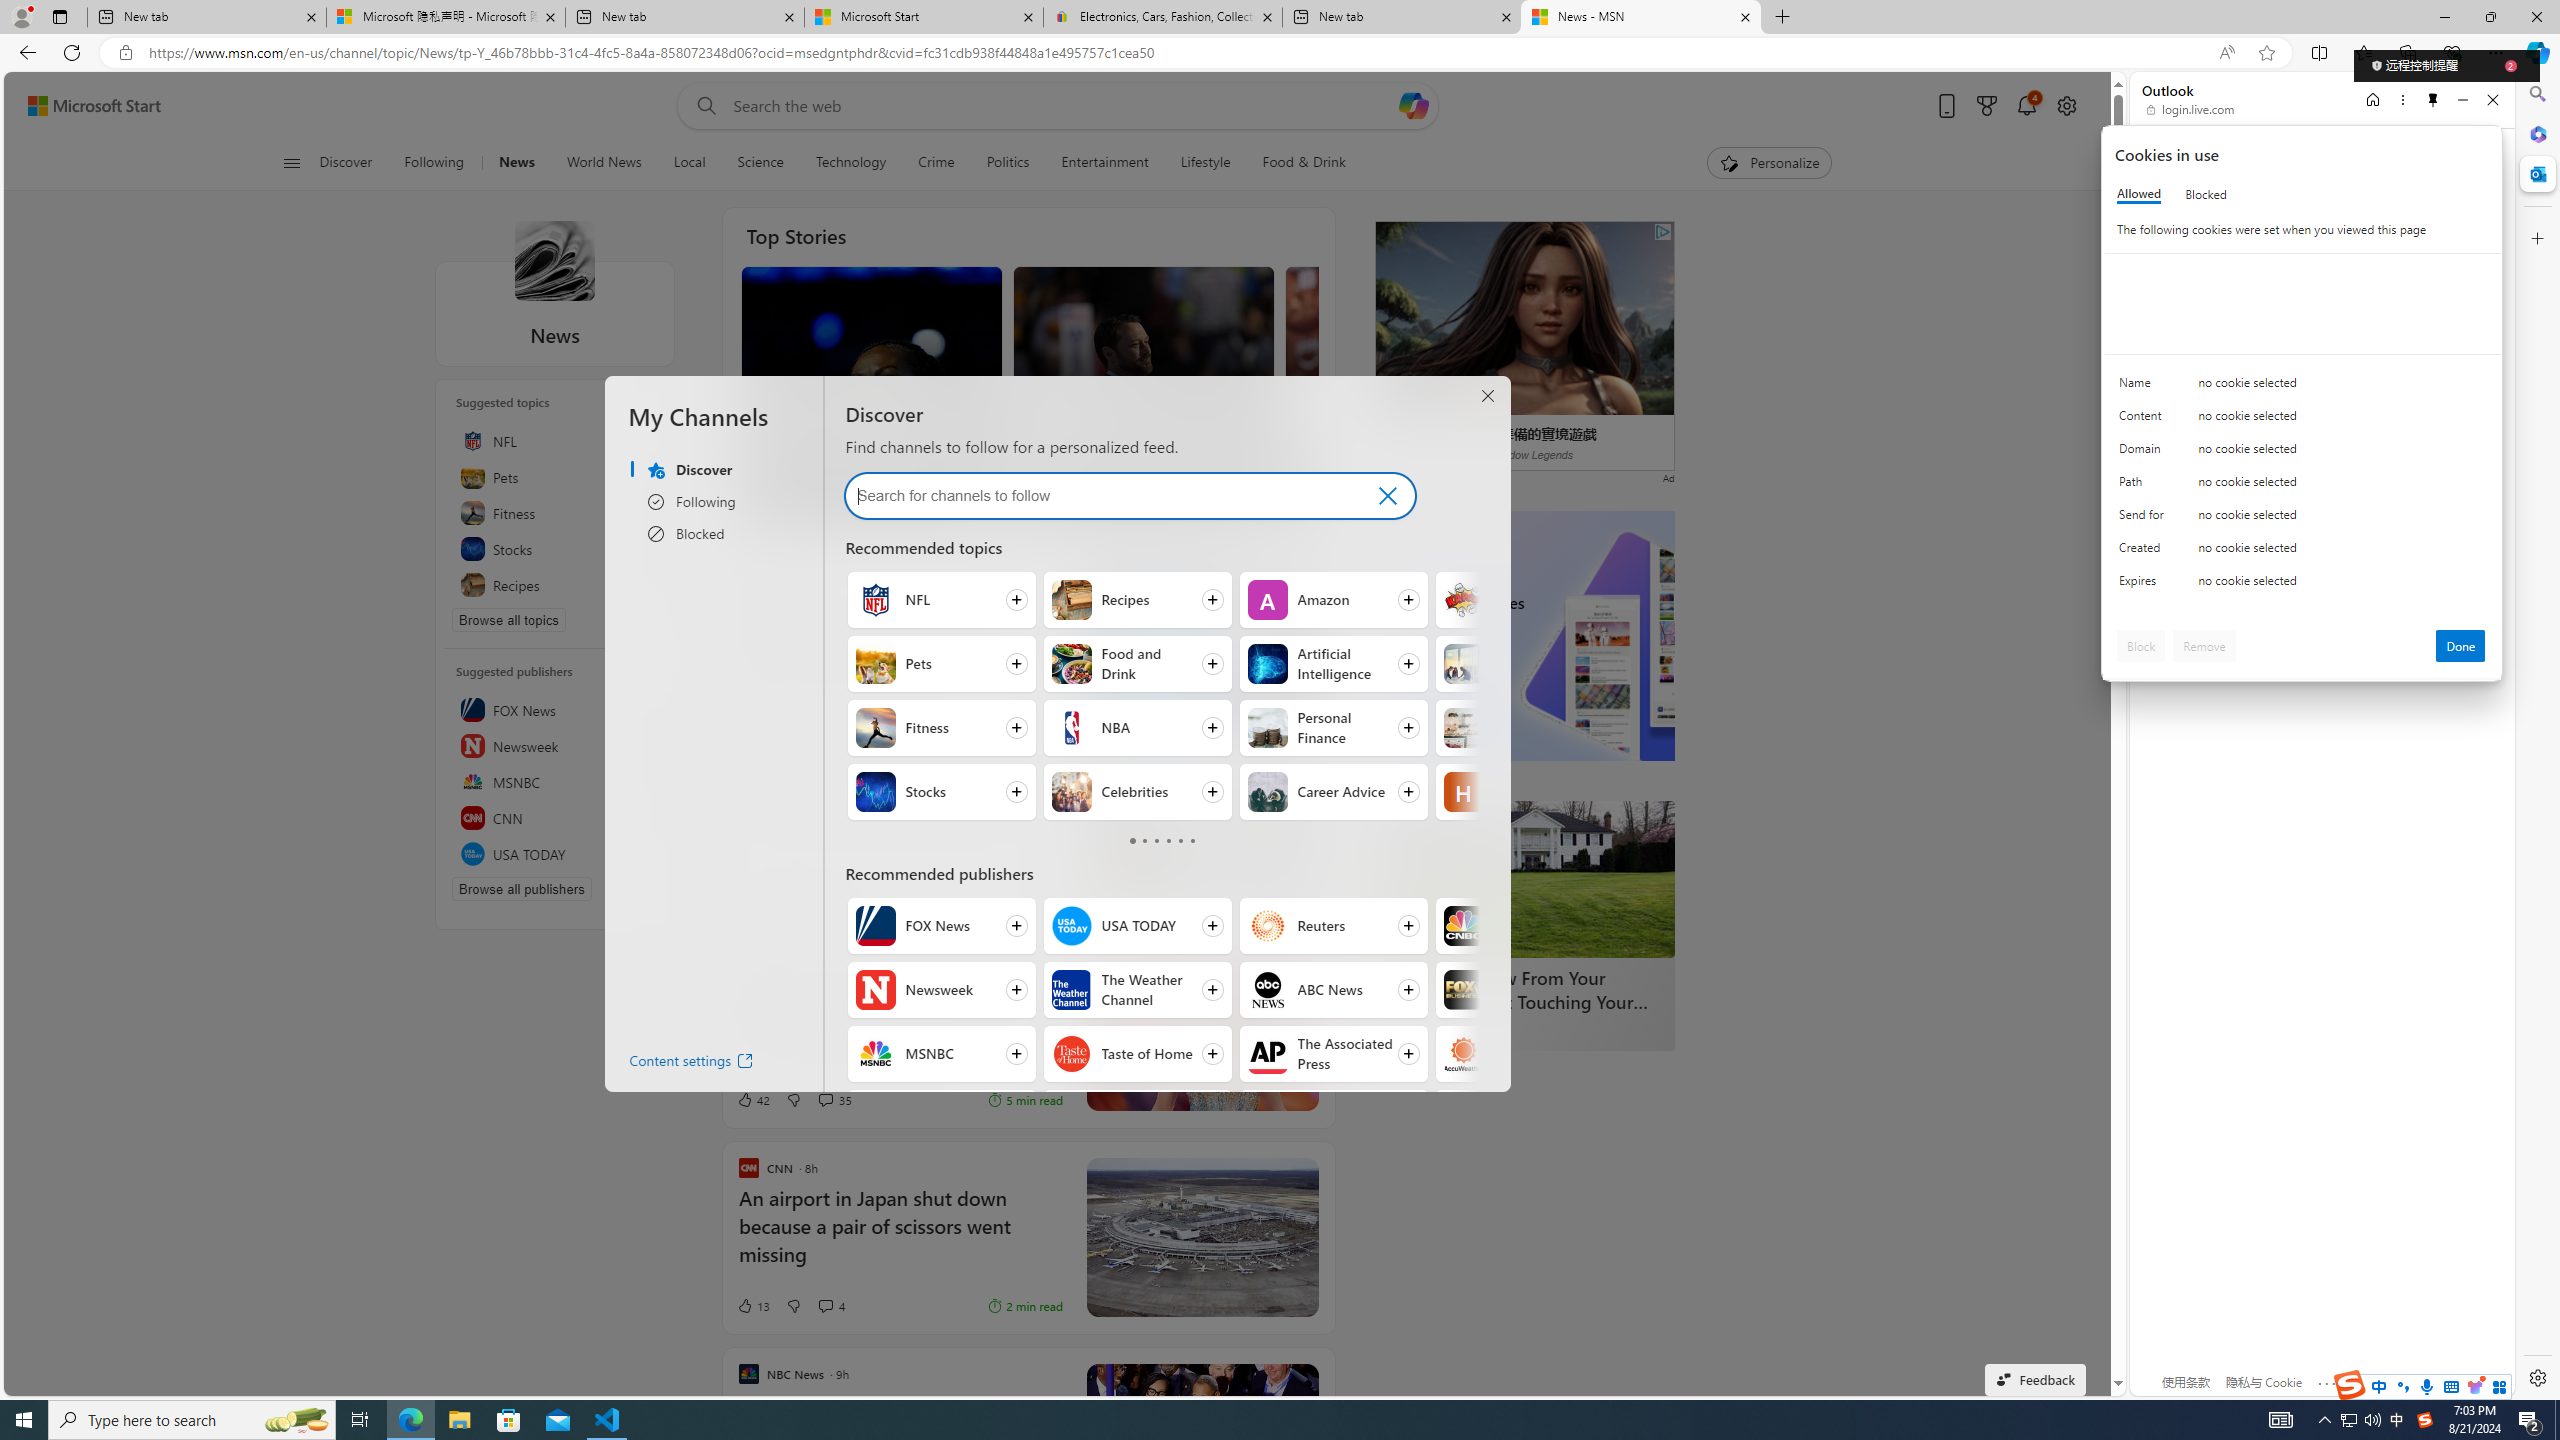  What do you see at coordinates (555, 710) in the screenshot?
I see `FOX News` at bounding box center [555, 710].